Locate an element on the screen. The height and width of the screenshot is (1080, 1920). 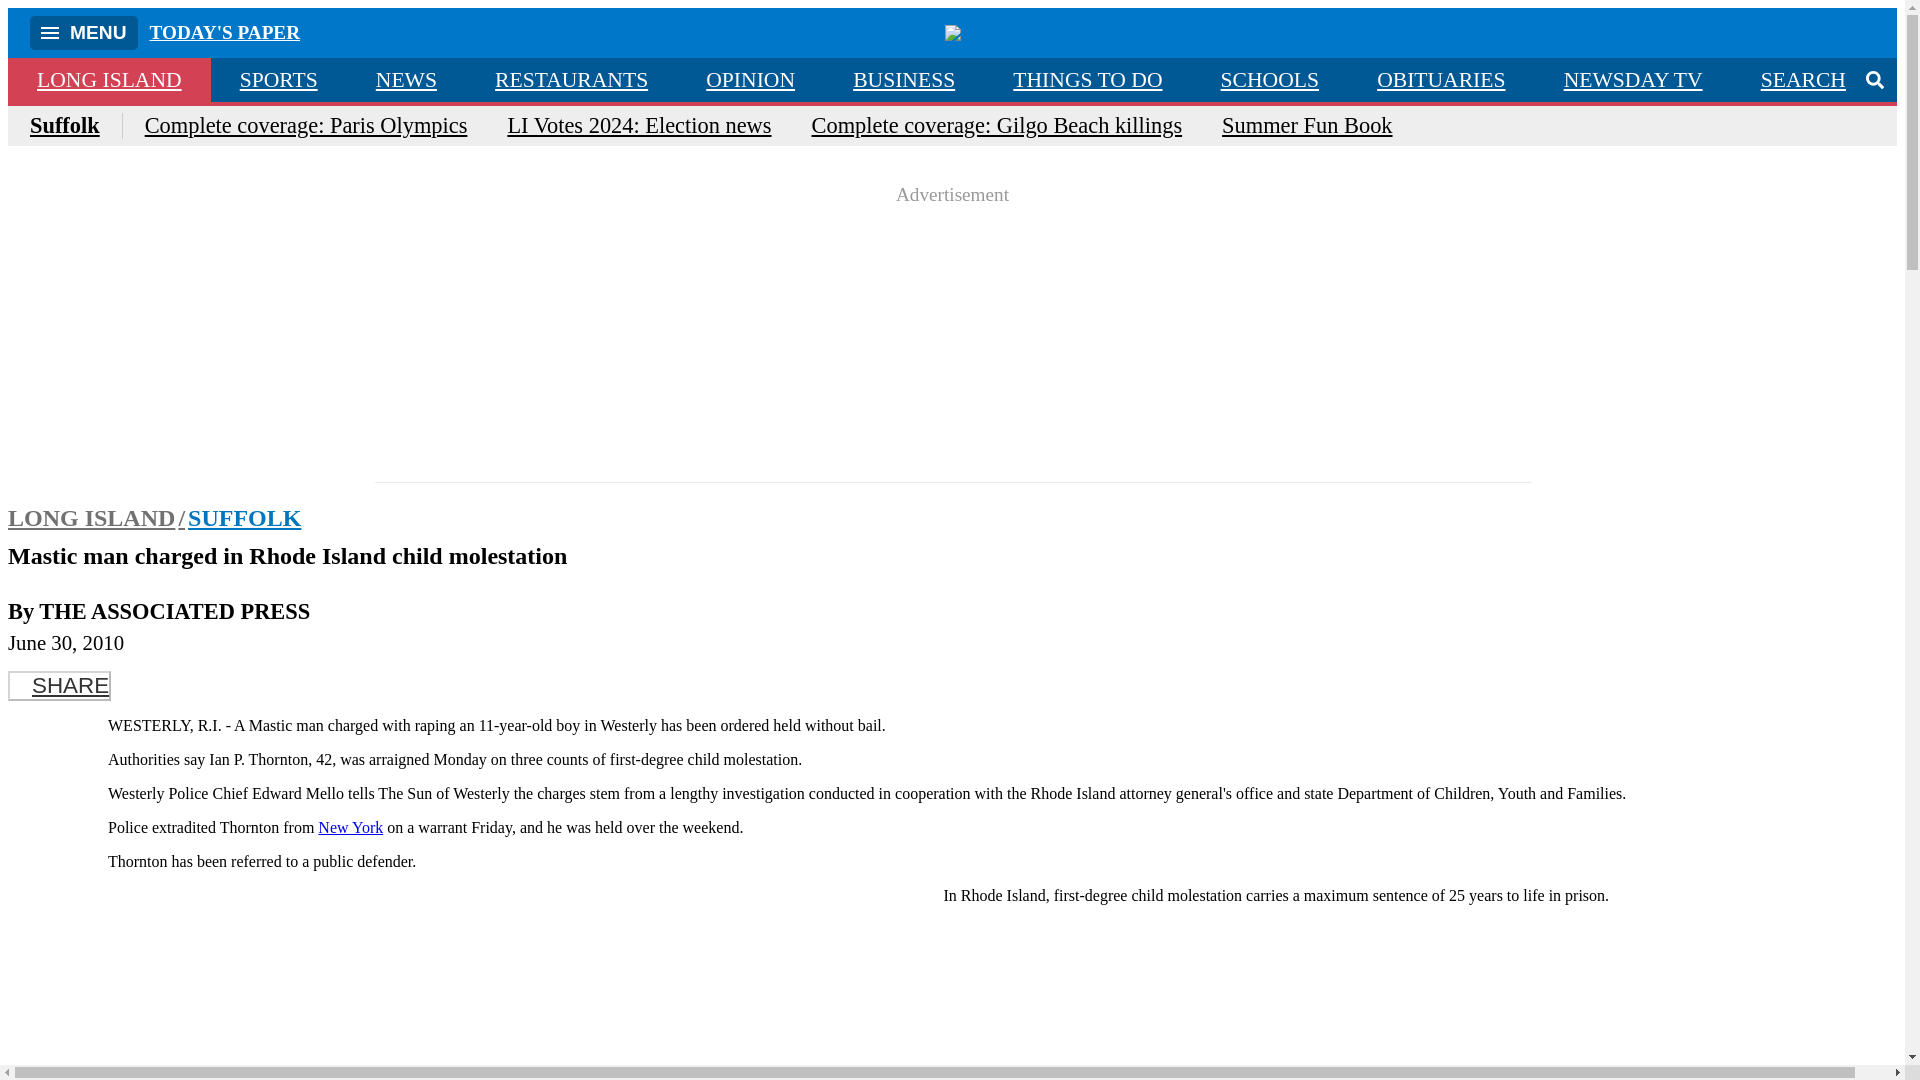
SPORTS is located at coordinates (279, 80).